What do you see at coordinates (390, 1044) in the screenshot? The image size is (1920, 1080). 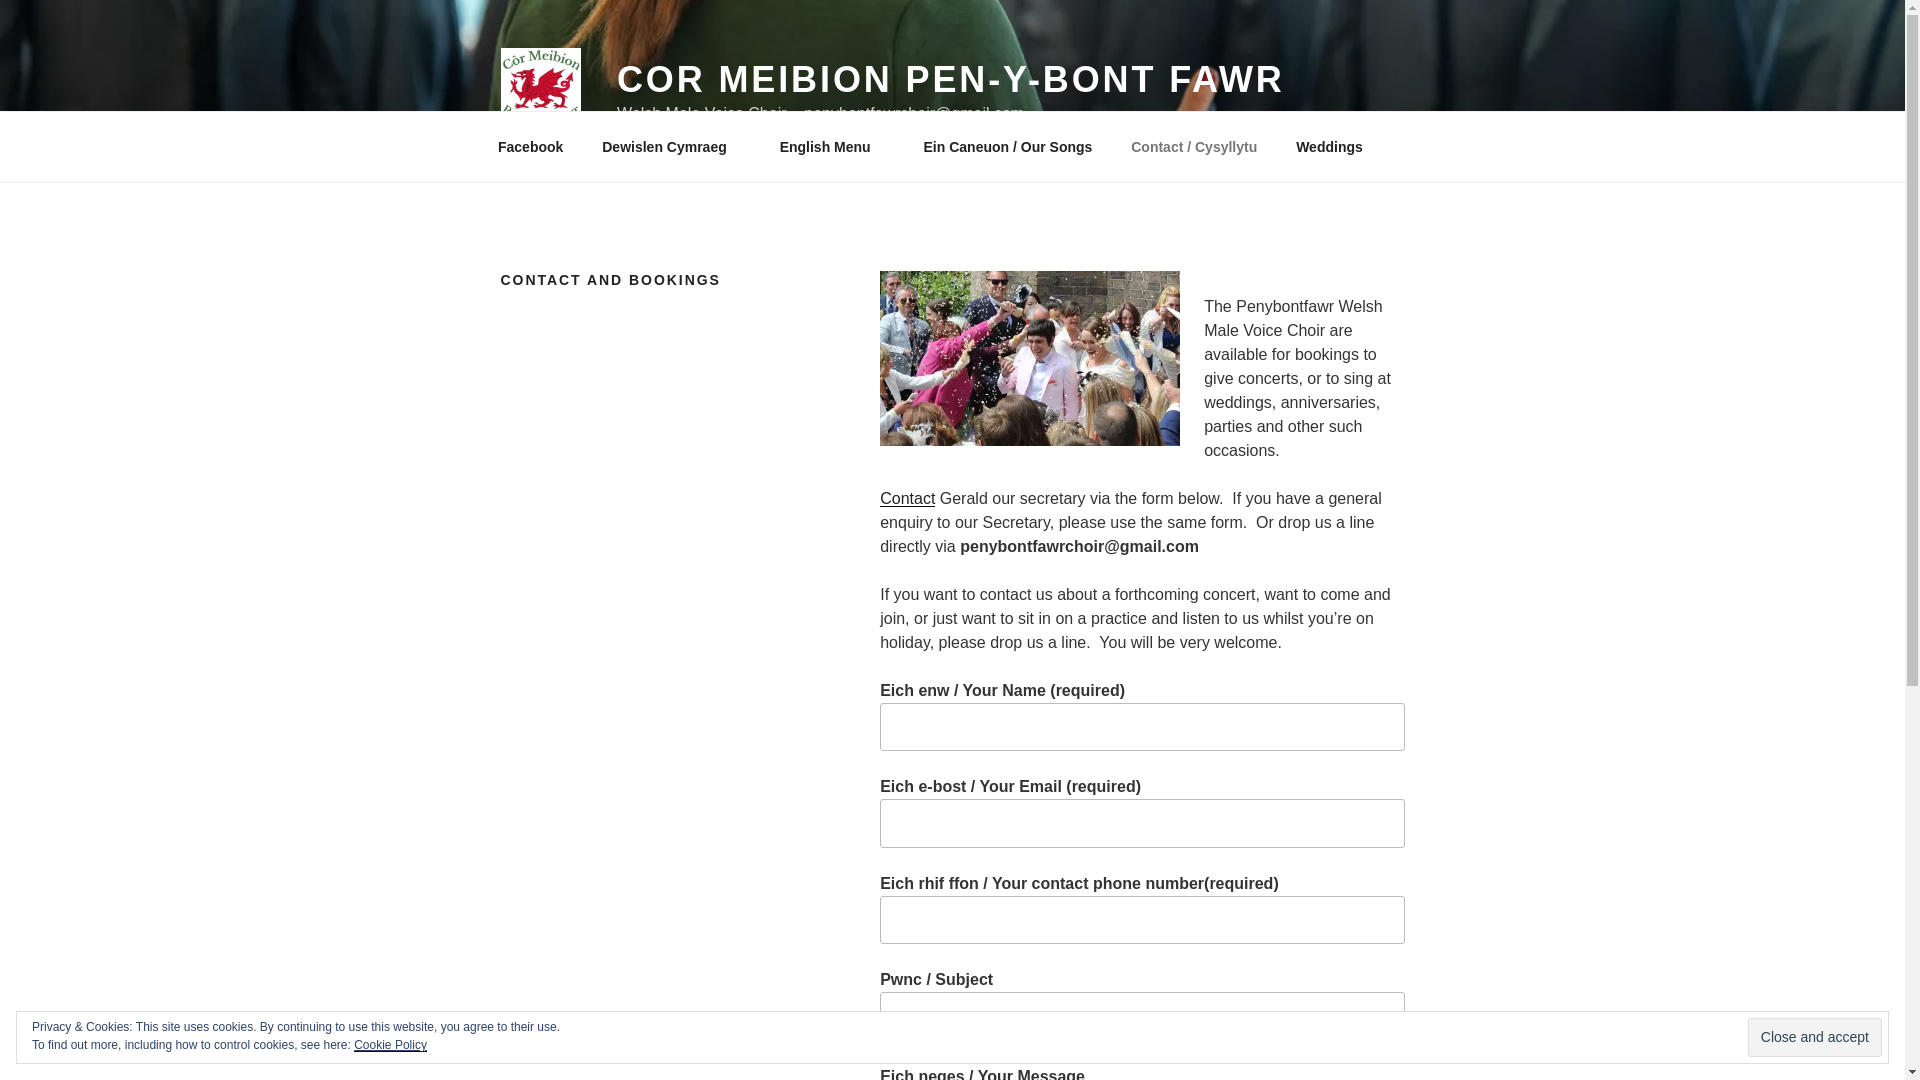 I see `Cookie Policy` at bounding box center [390, 1044].